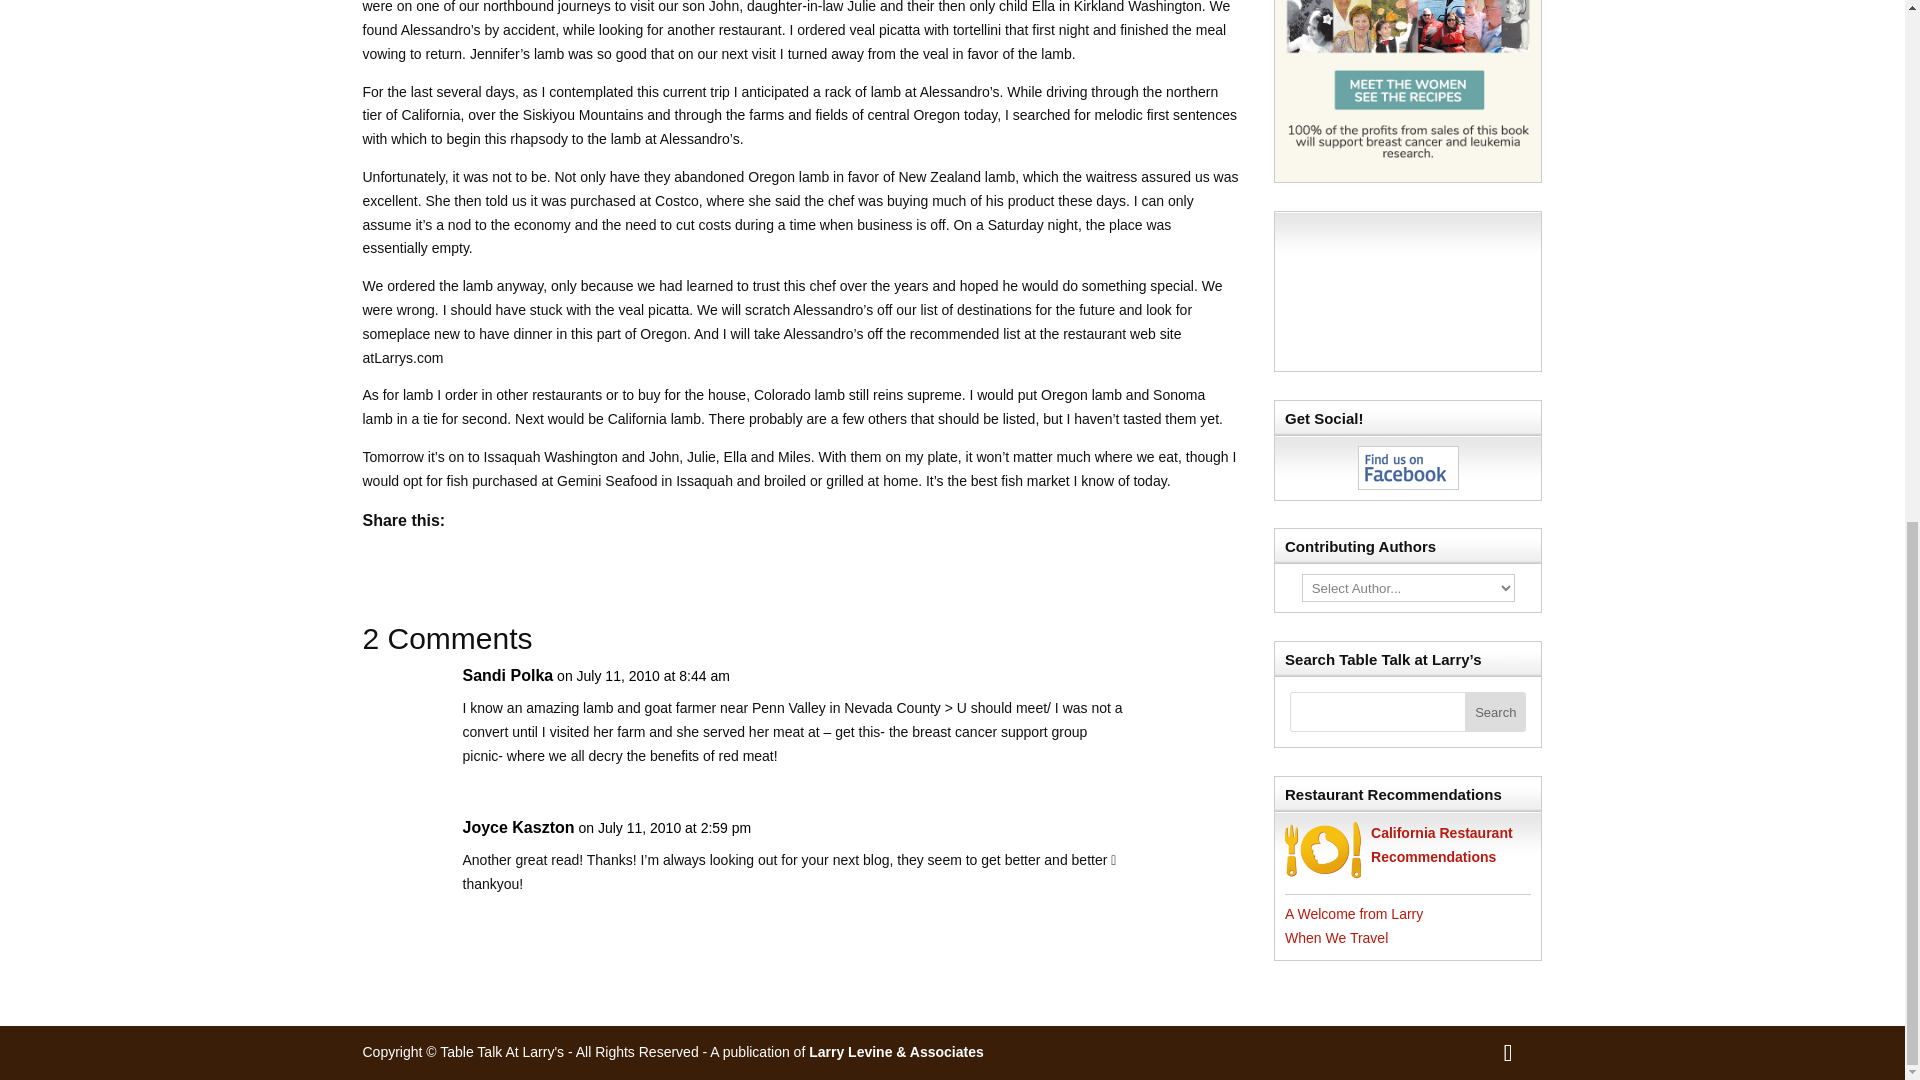  What do you see at coordinates (1441, 845) in the screenshot?
I see `California Restaurant Recommendations` at bounding box center [1441, 845].